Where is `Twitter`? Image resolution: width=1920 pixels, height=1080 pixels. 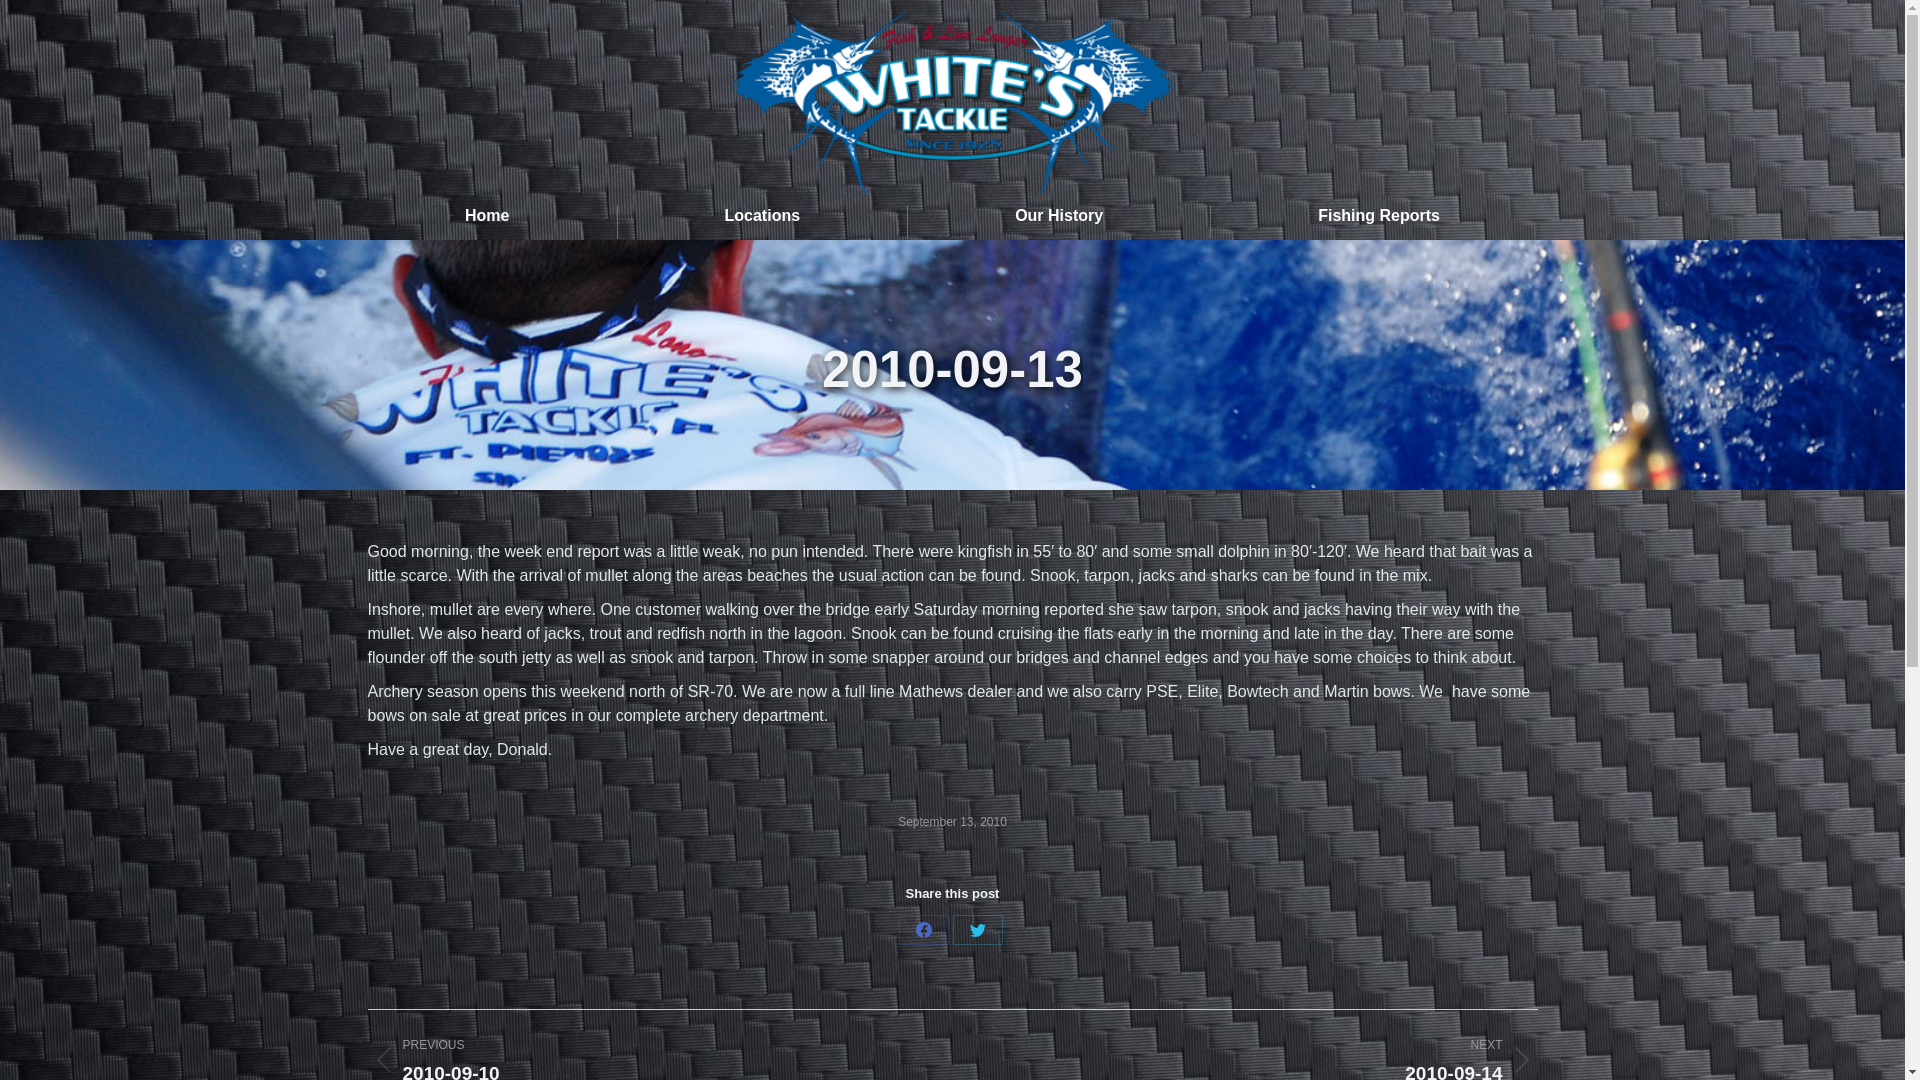
Twitter is located at coordinates (977, 930).